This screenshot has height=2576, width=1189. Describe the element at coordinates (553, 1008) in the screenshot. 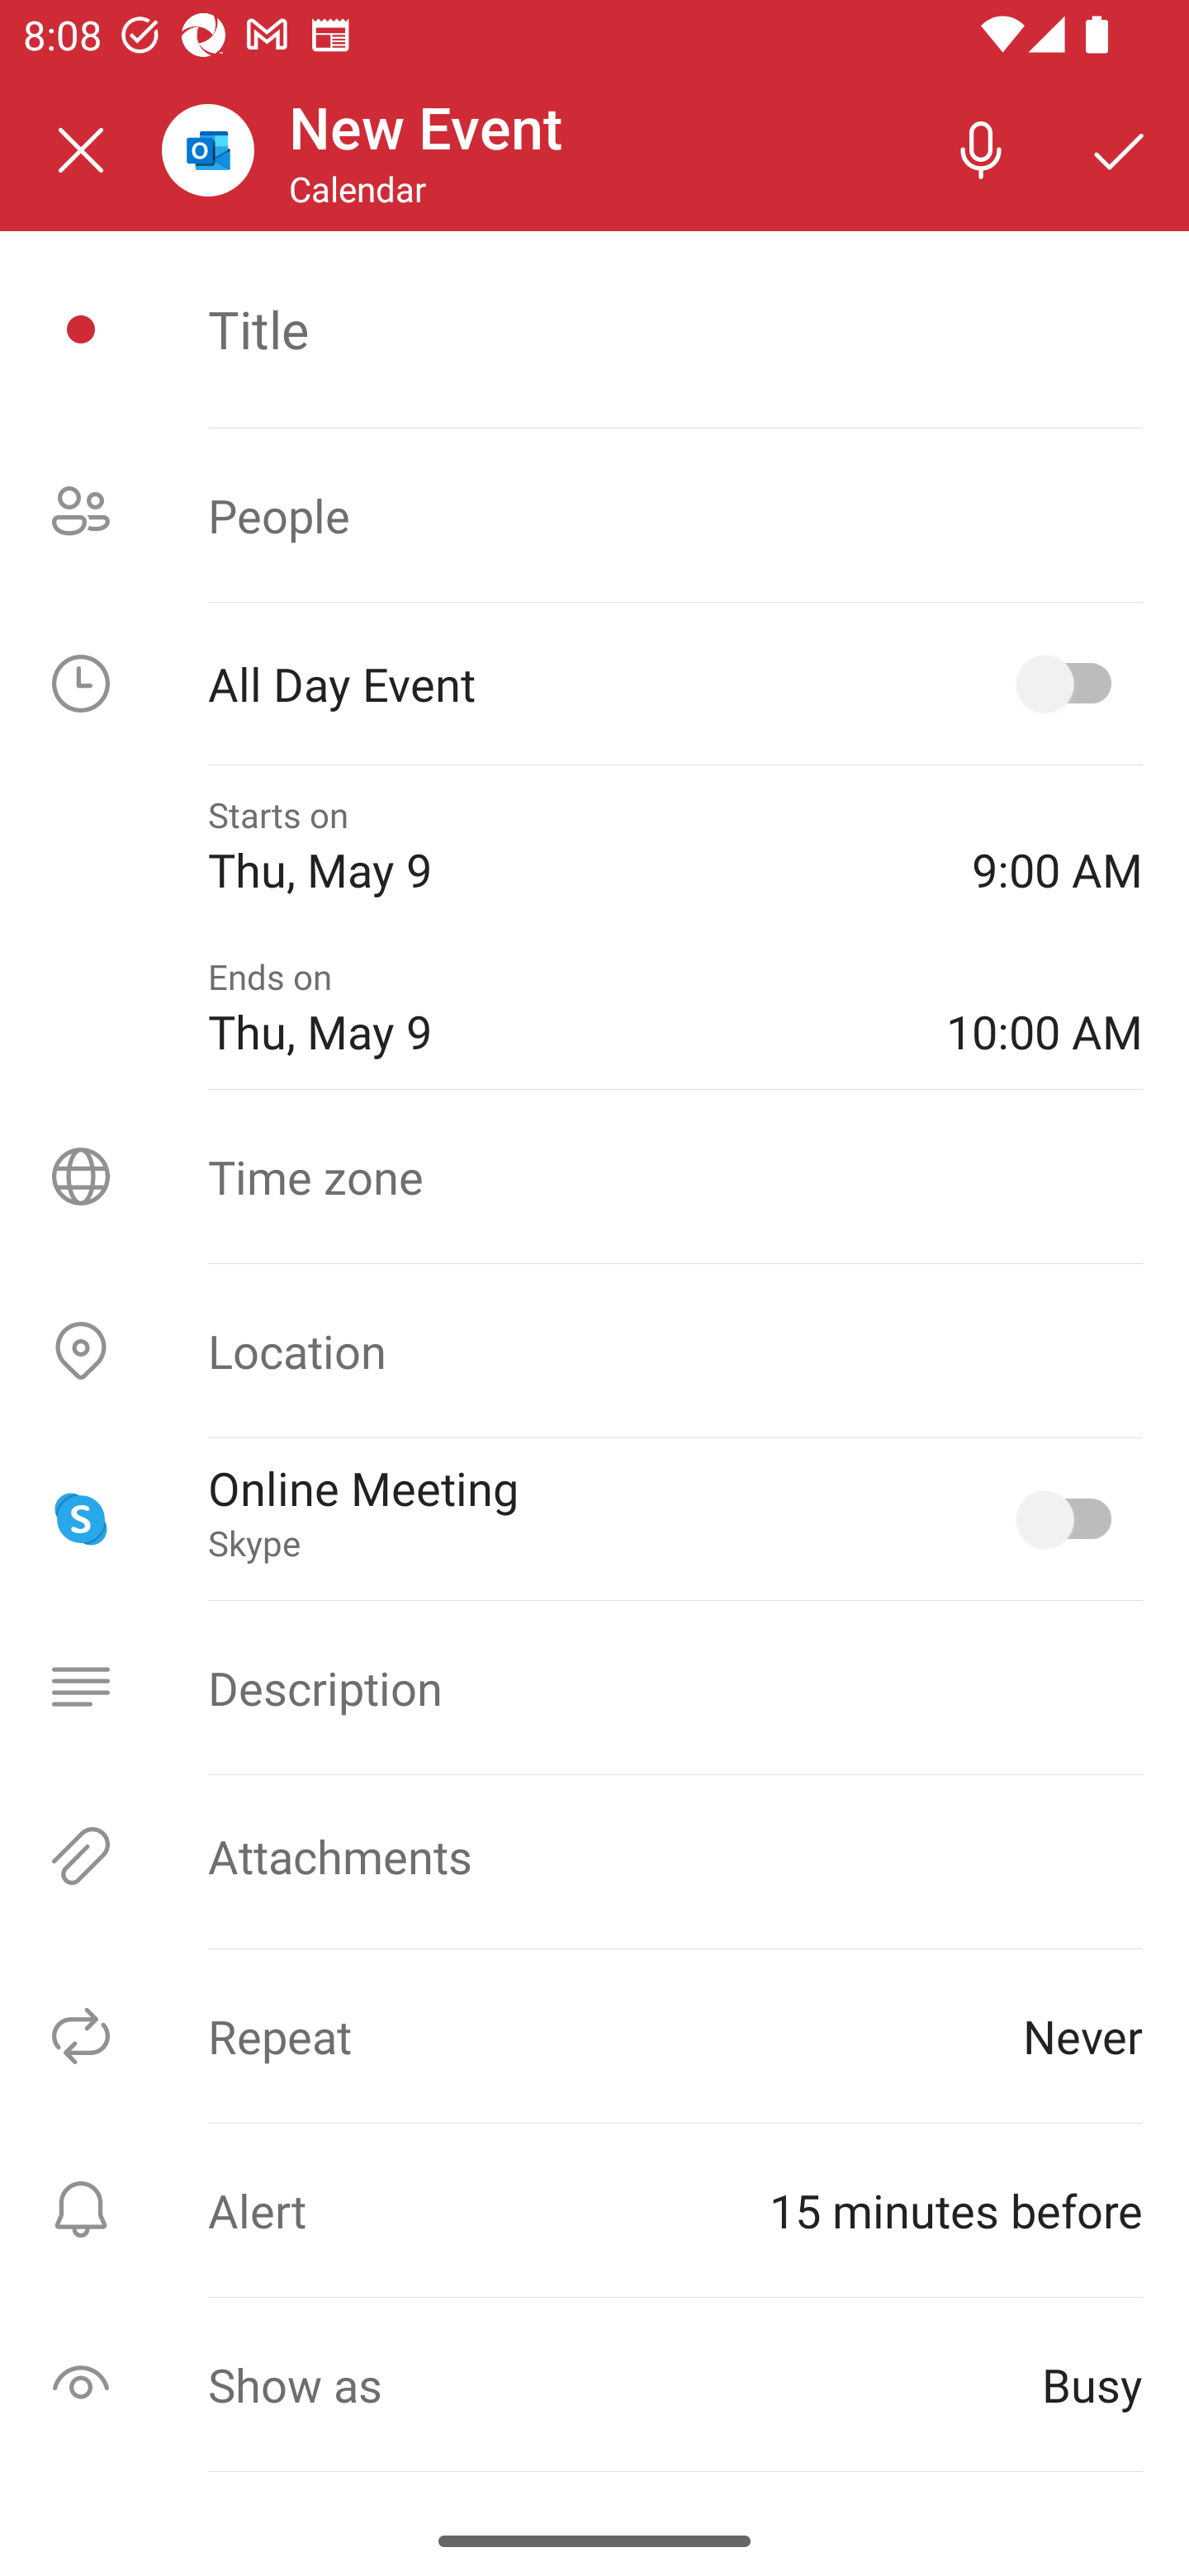

I see `Ends on Thu, May 9` at that location.